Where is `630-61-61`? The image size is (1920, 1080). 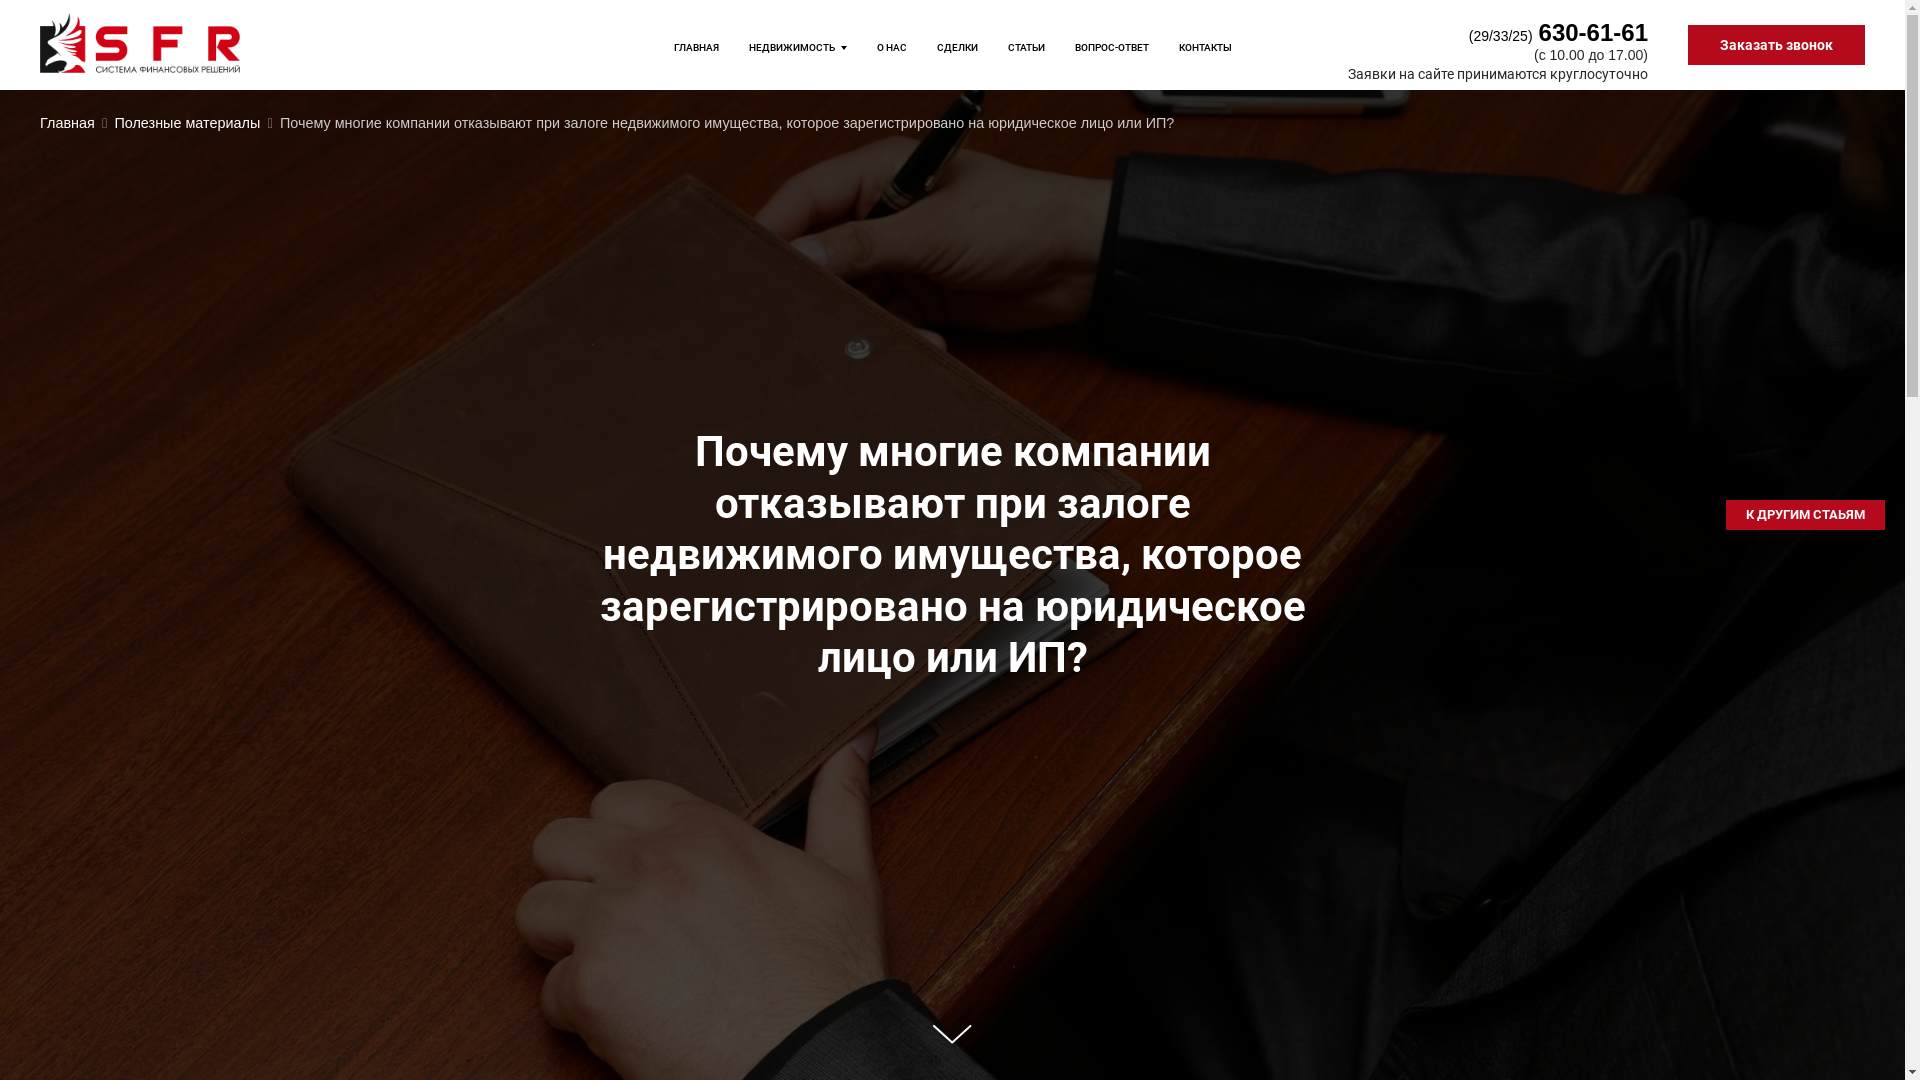
630-61-61 is located at coordinates (1594, 32).